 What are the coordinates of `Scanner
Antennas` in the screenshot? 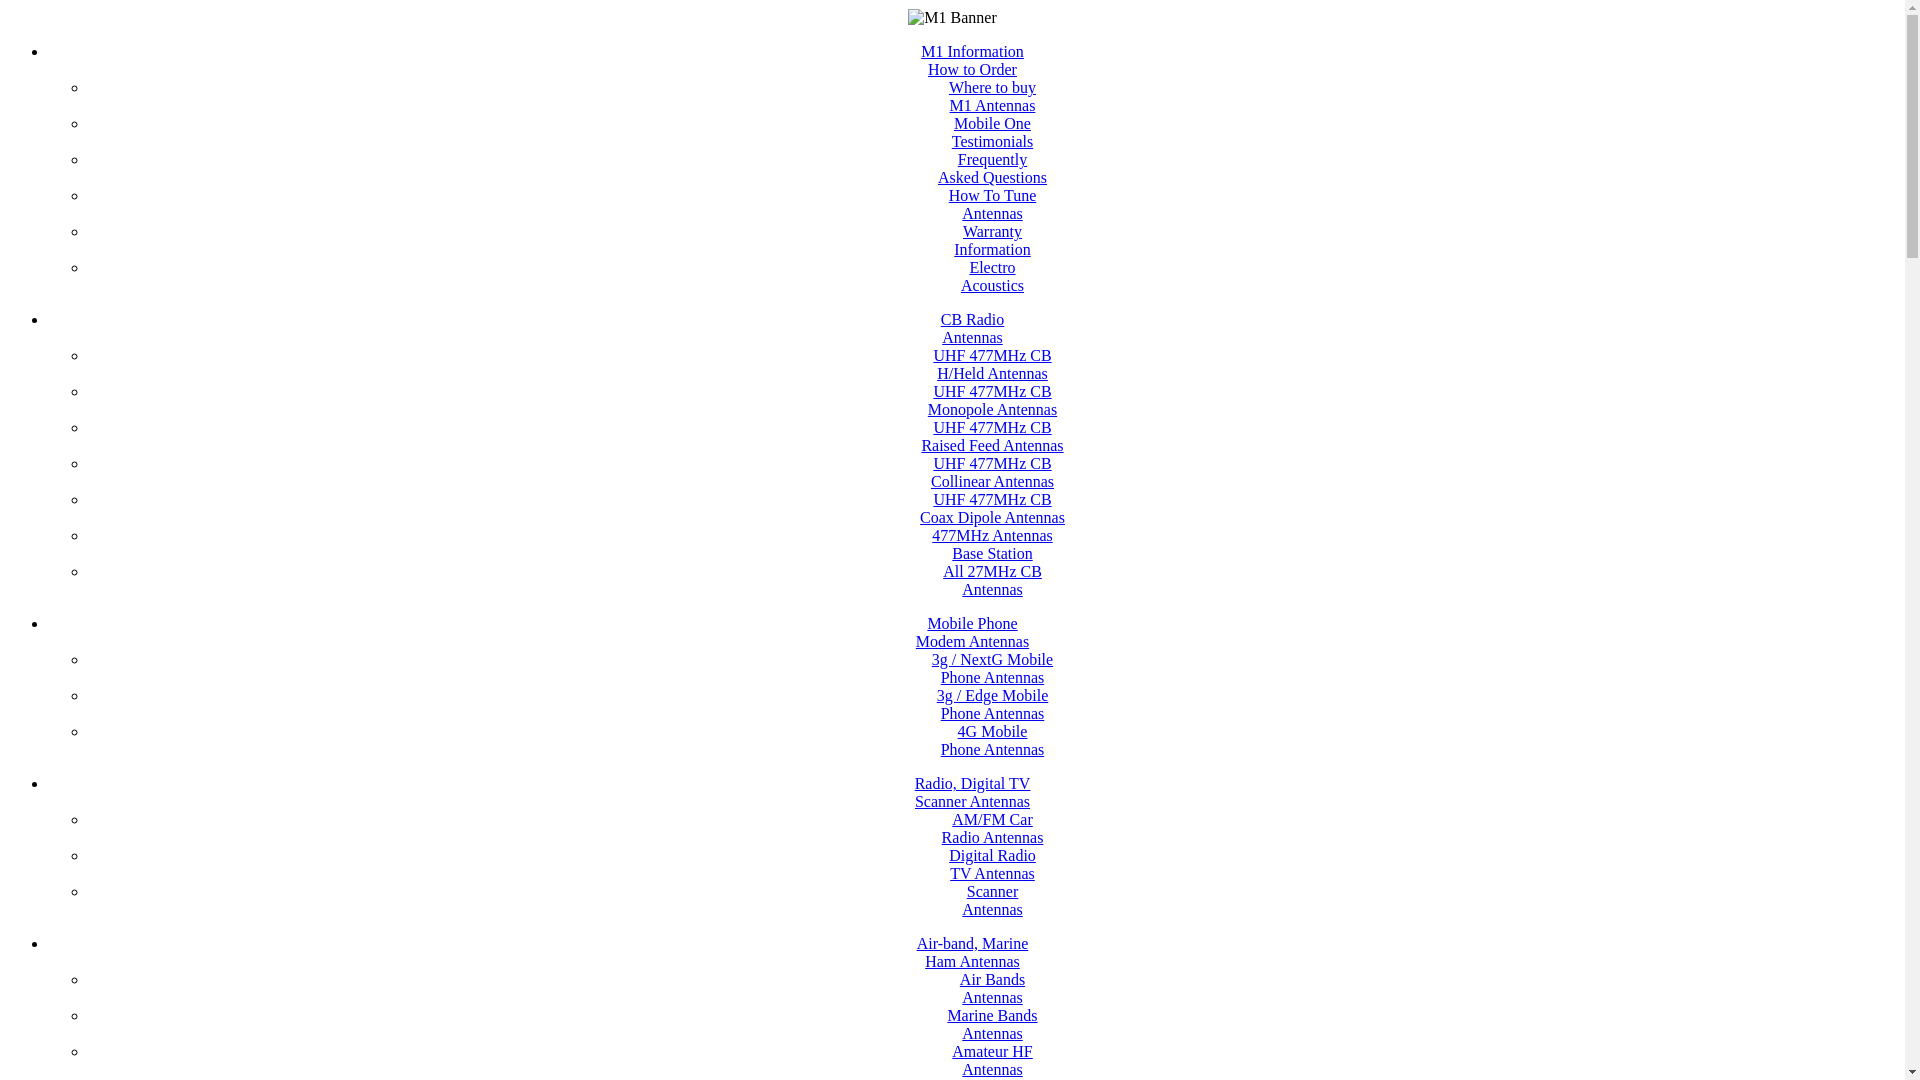 It's located at (992, 900).